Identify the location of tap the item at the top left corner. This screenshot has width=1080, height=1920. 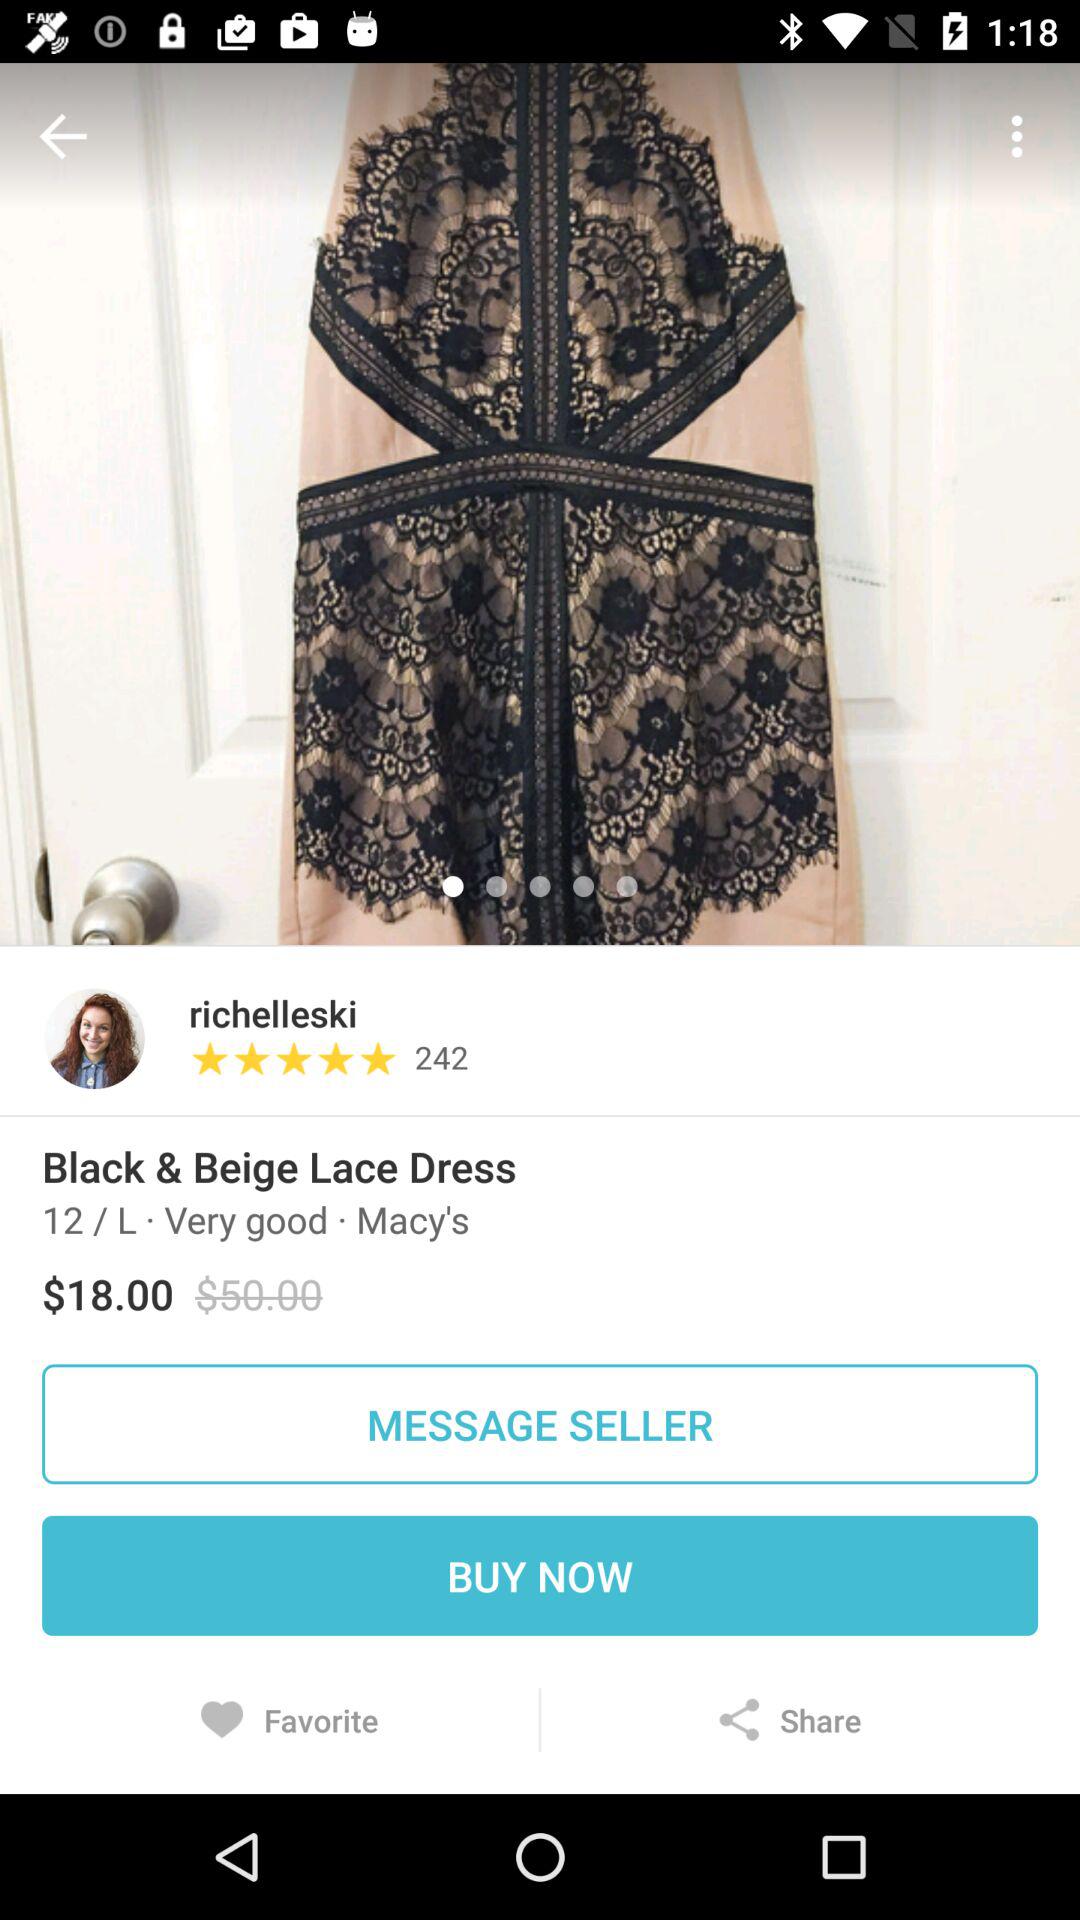
(68, 136).